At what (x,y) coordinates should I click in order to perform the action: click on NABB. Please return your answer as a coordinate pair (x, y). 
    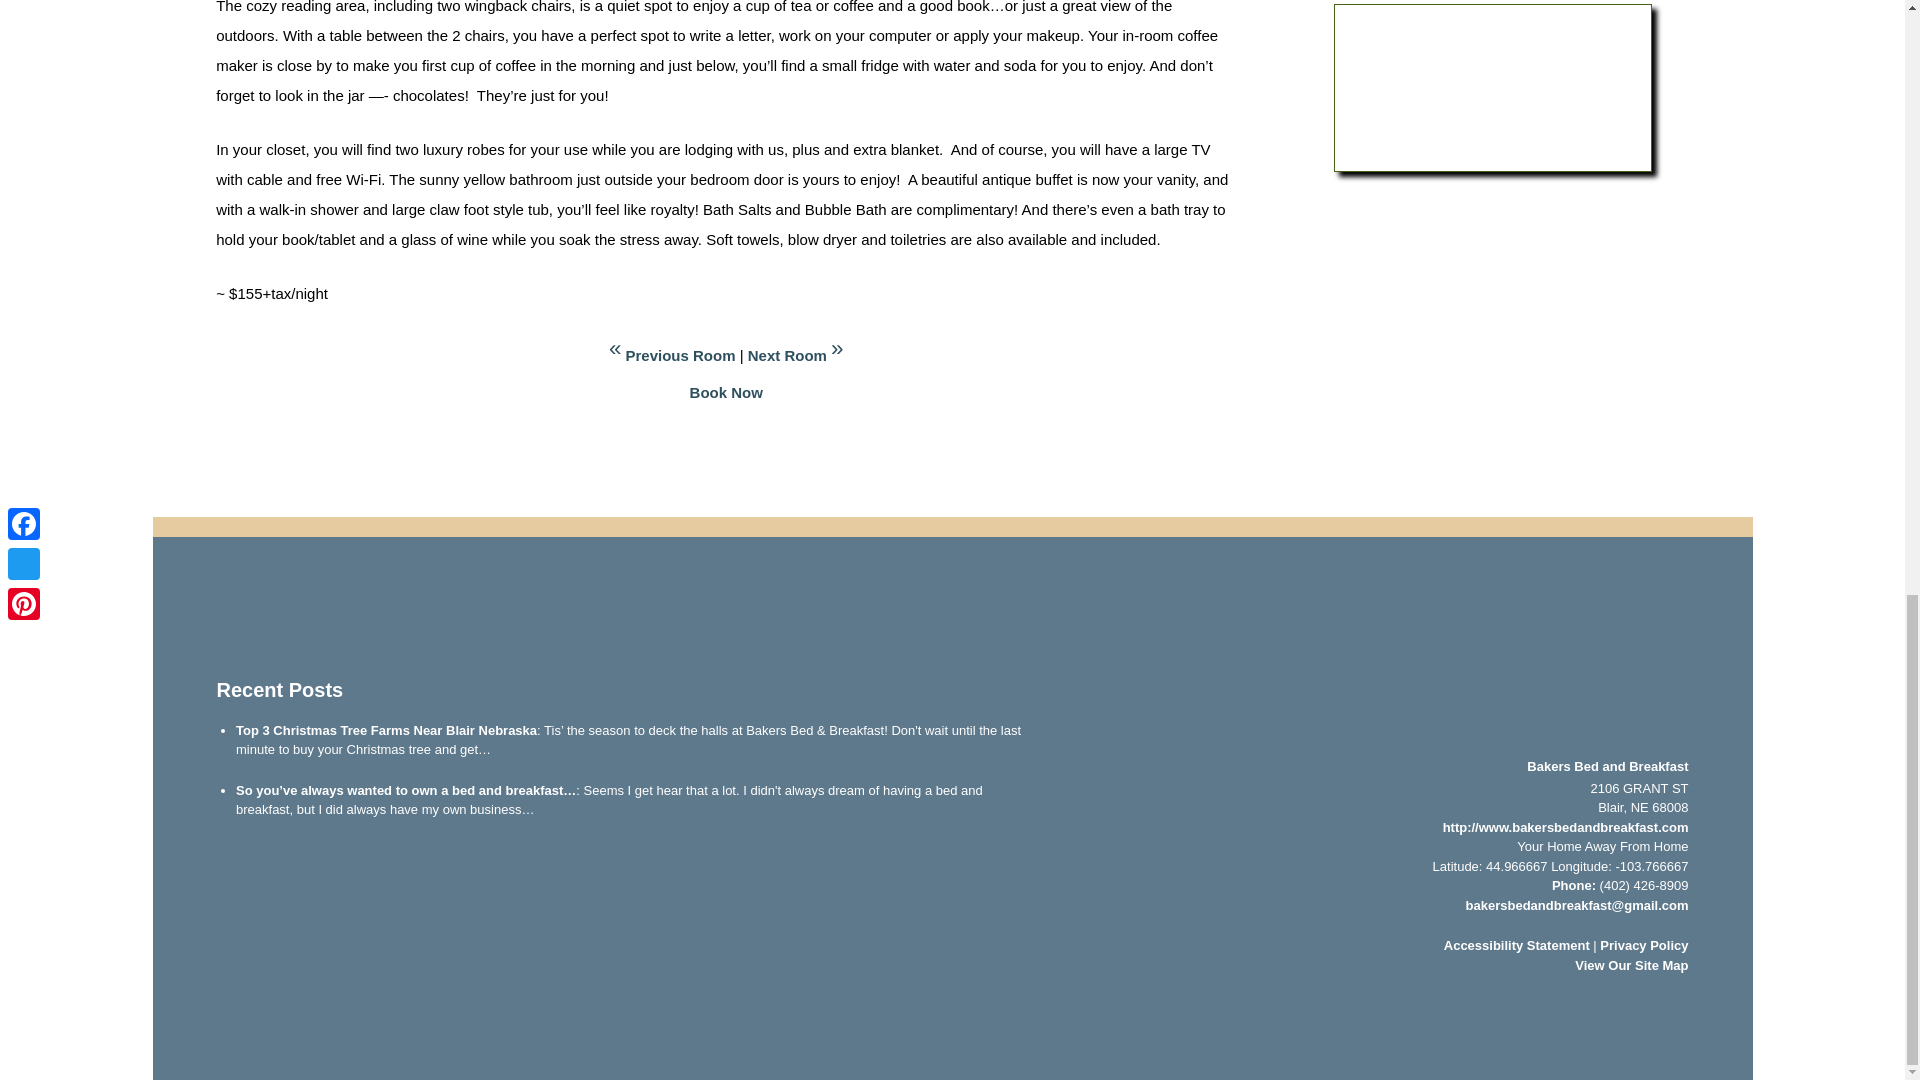
    Looking at the image, I should click on (375, 1006).